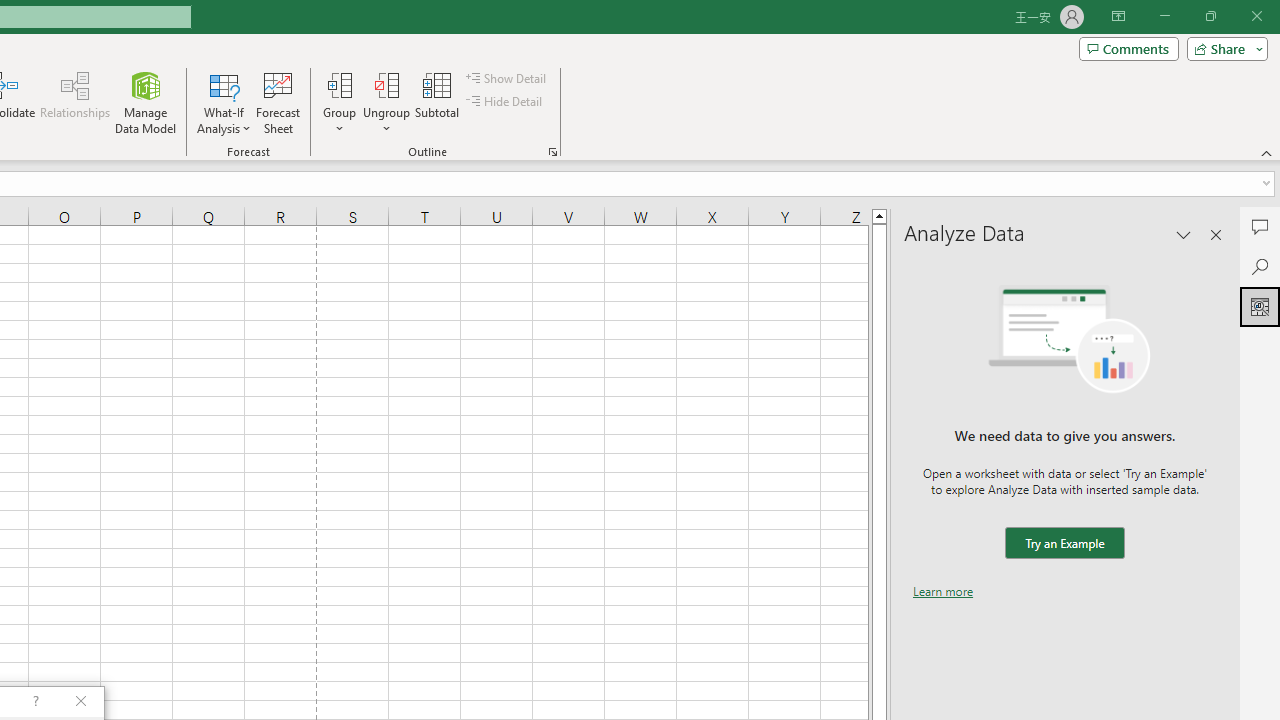 The image size is (1280, 720). Describe the element at coordinates (224, 102) in the screenshot. I see `What-If Analysis` at that location.